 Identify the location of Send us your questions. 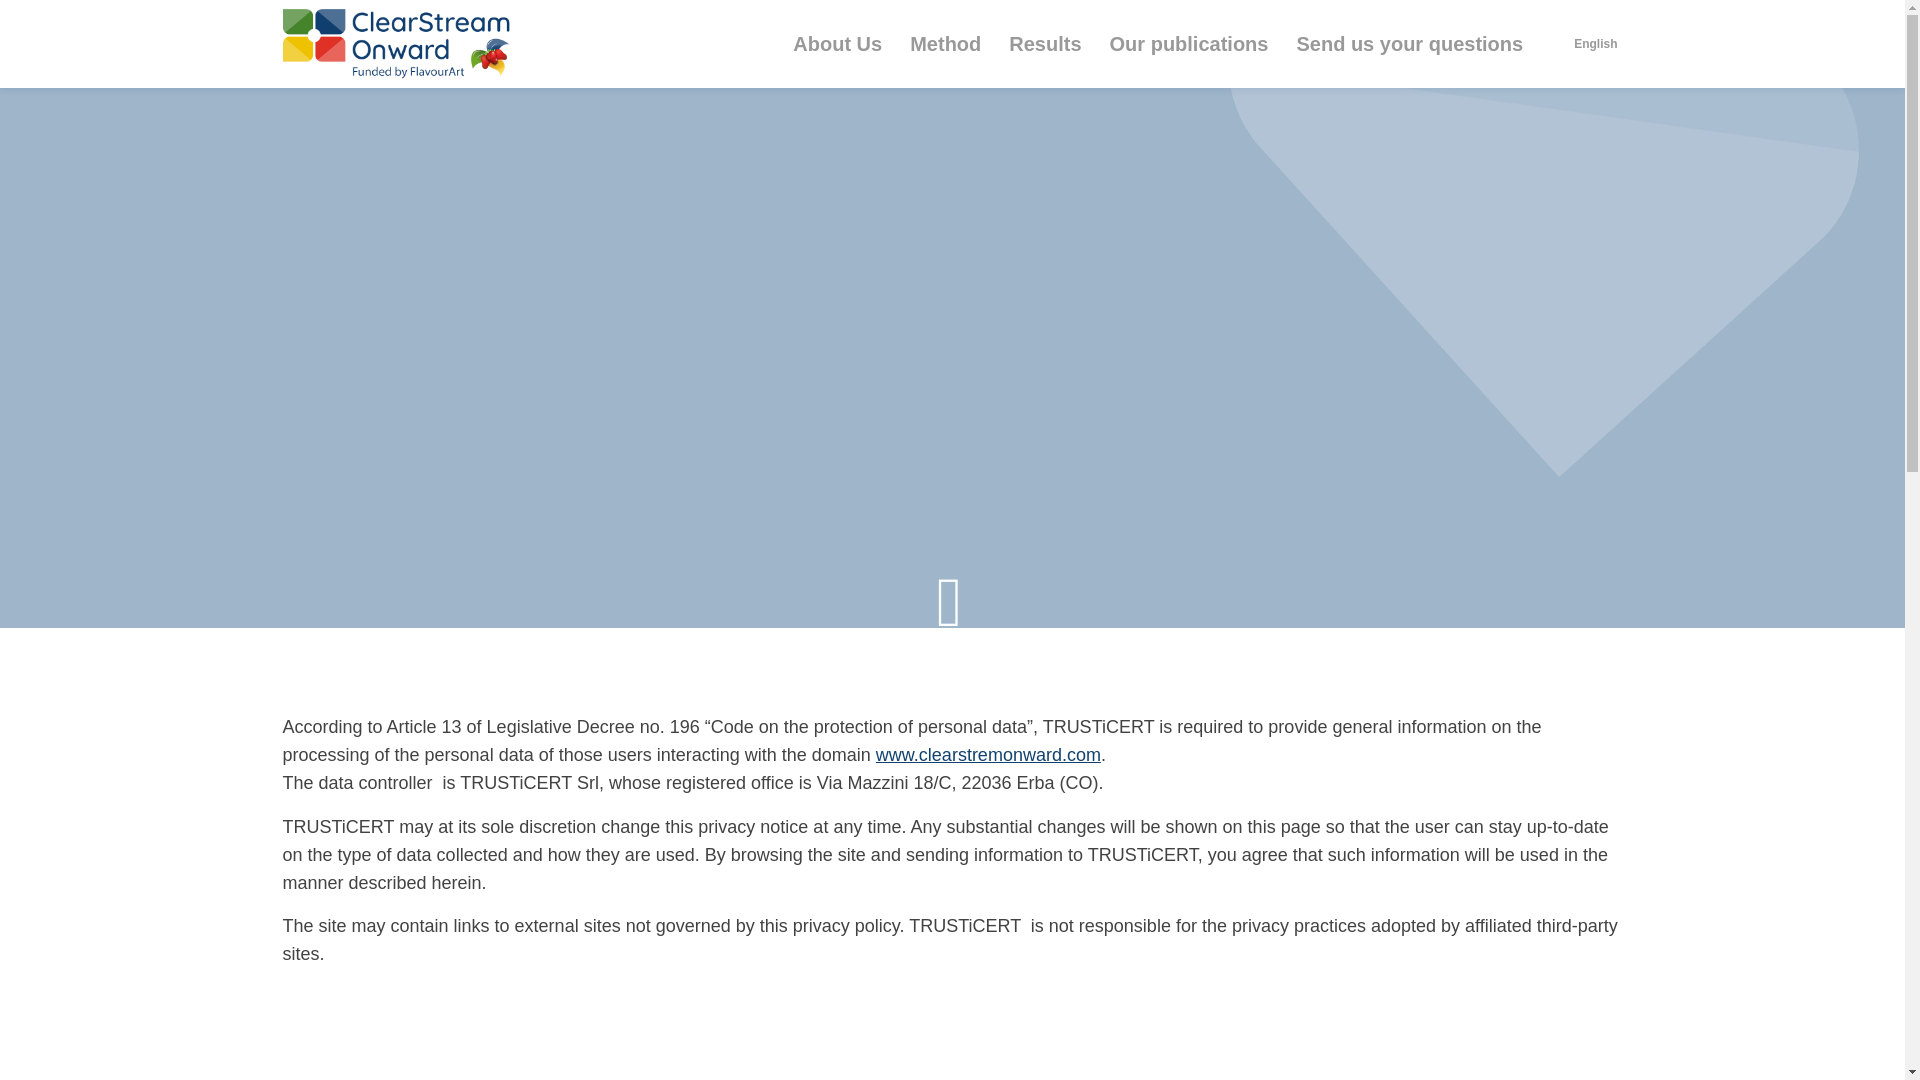
(1410, 44).